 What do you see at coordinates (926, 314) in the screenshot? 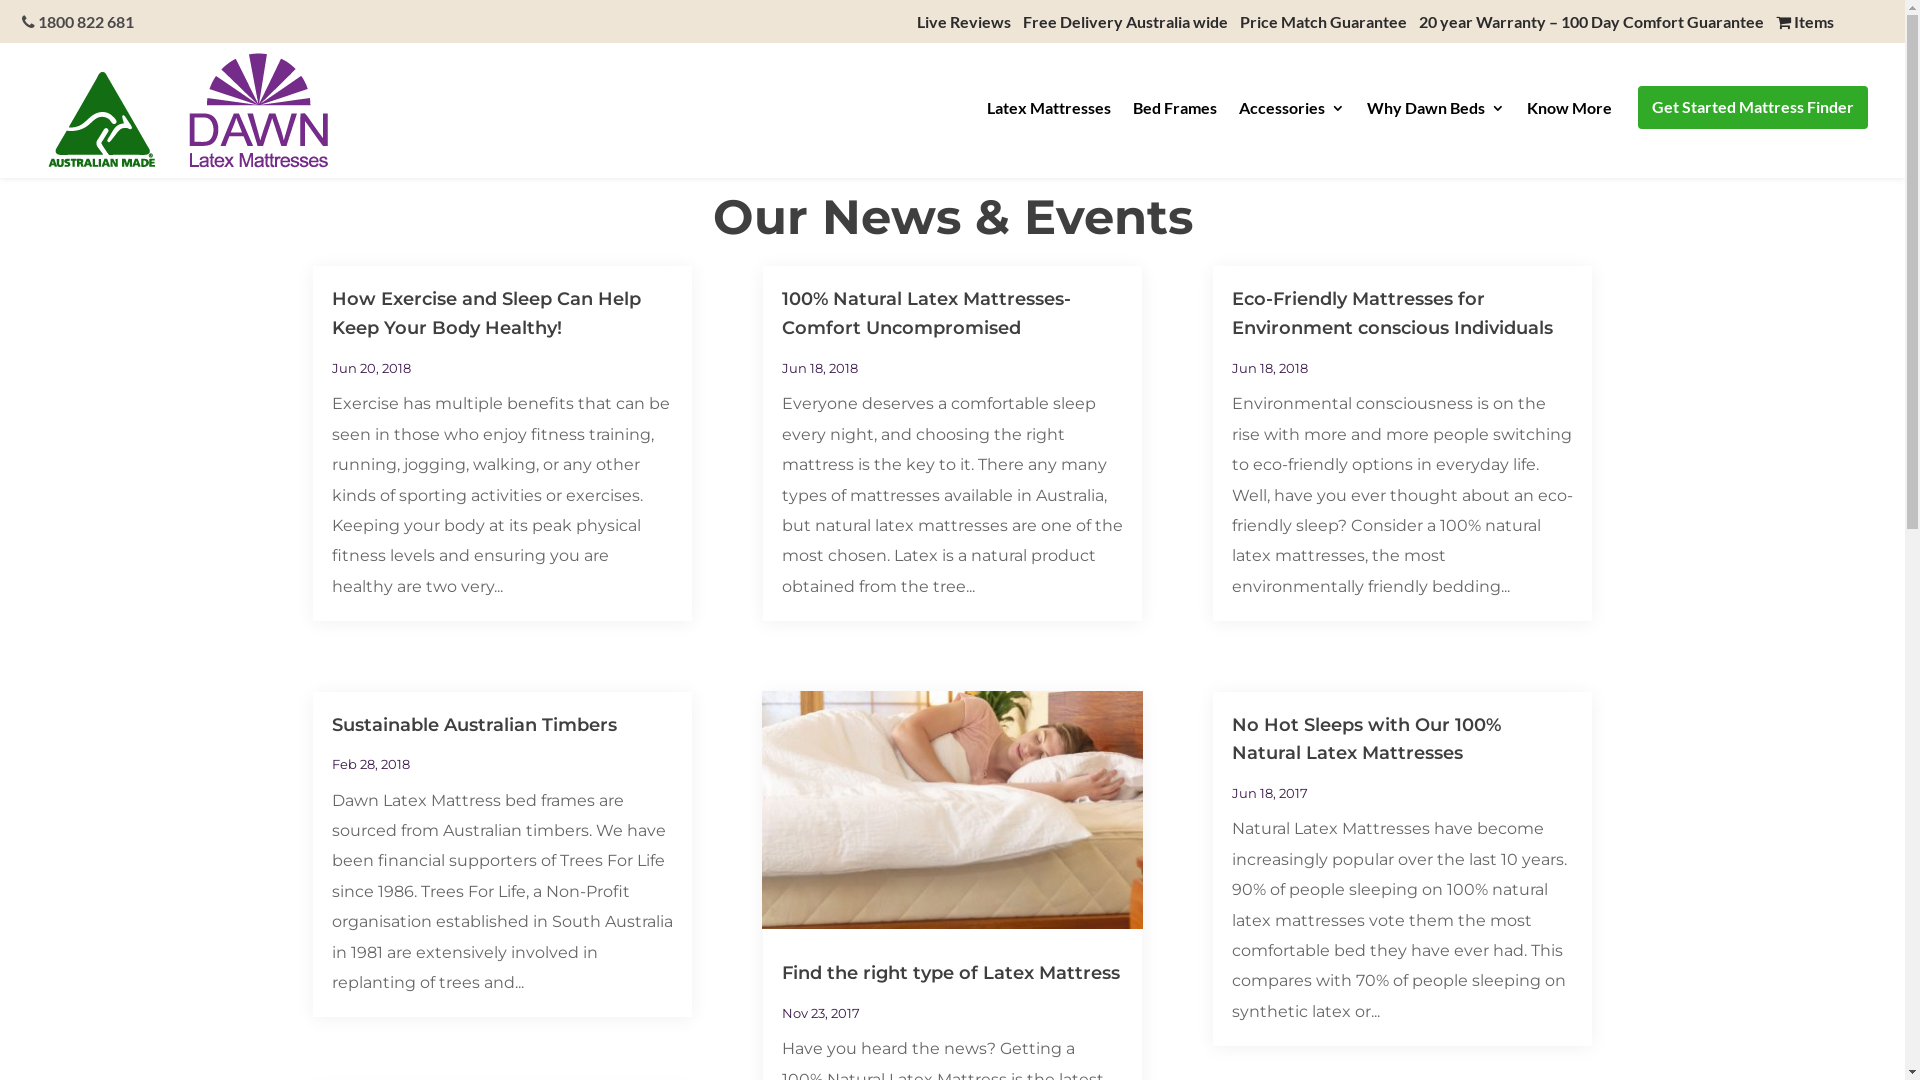
I see `100% Natural Latex Mattresses- Comfort Uncompromised` at bounding box center [926, 314].